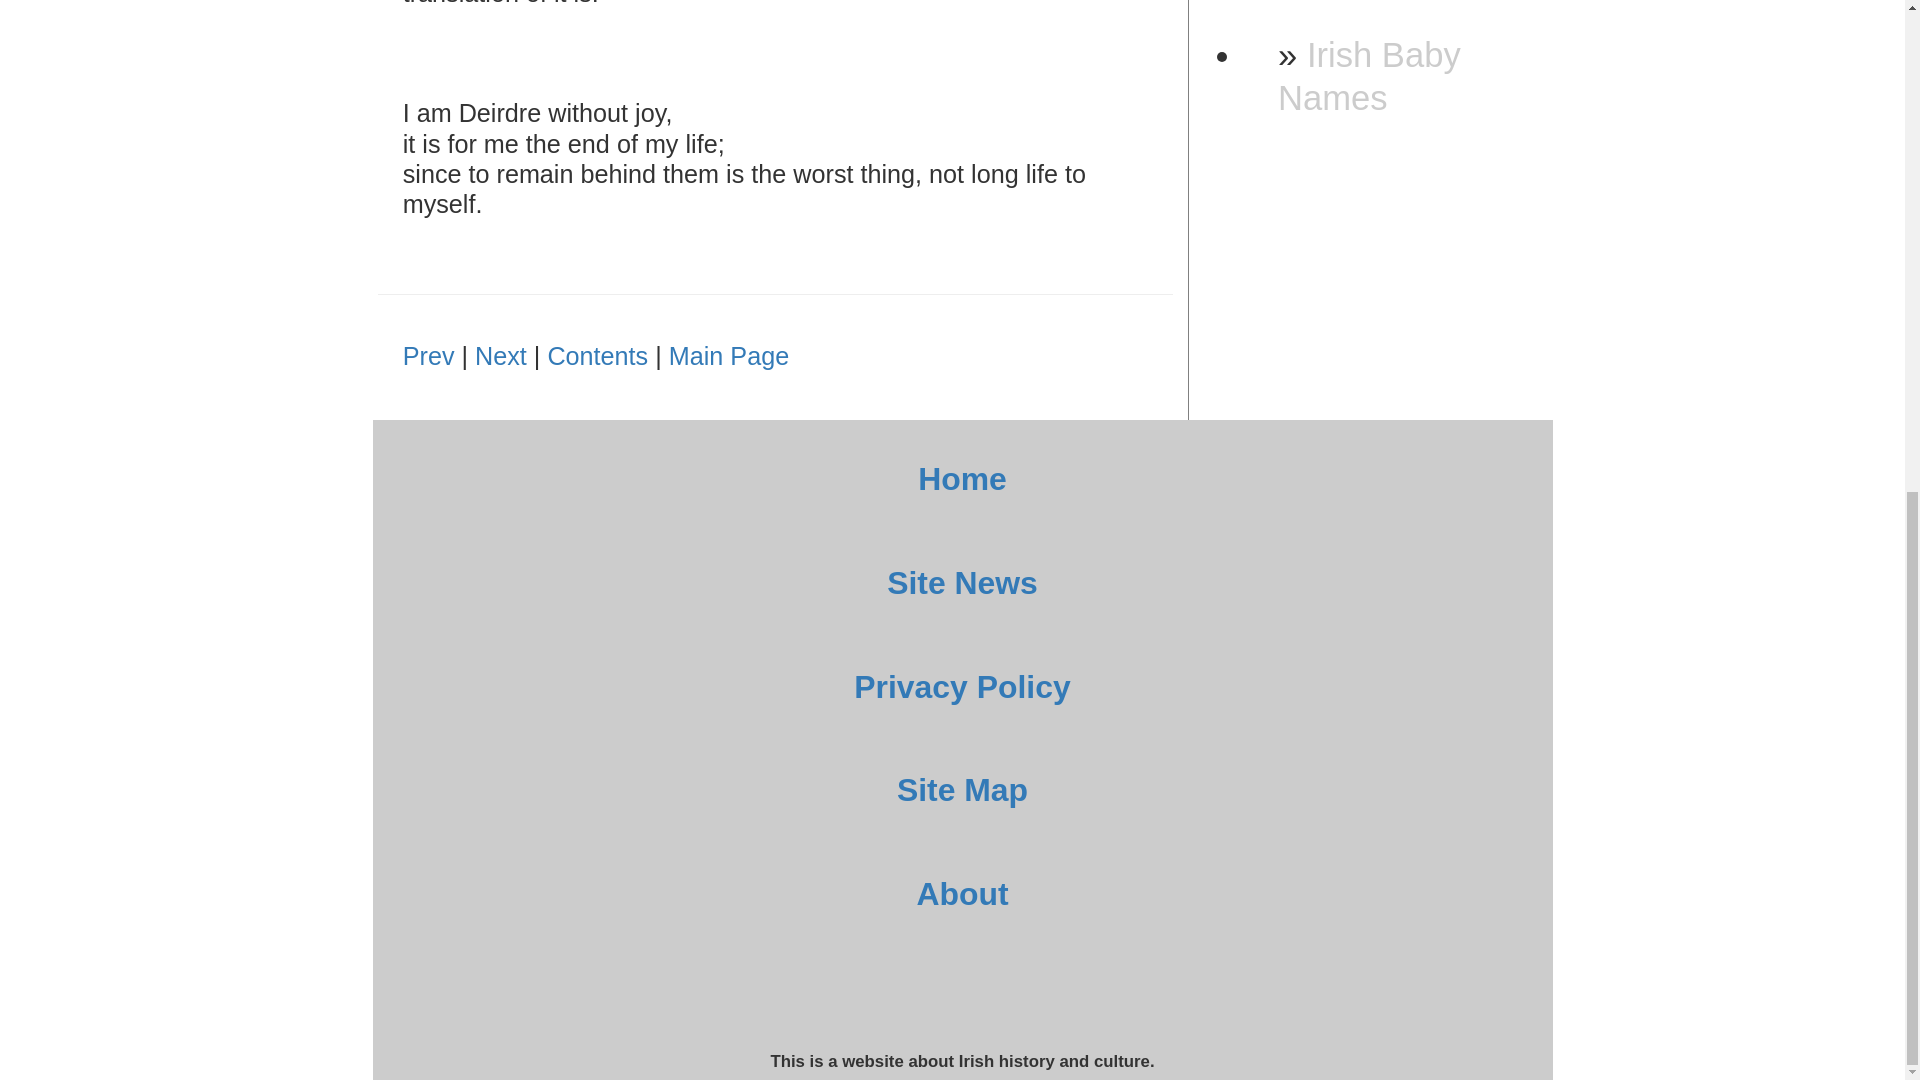 Image resolution: width=1920 pixels, height=1080 pixels. I want to click on Prev, so click(429, 356).